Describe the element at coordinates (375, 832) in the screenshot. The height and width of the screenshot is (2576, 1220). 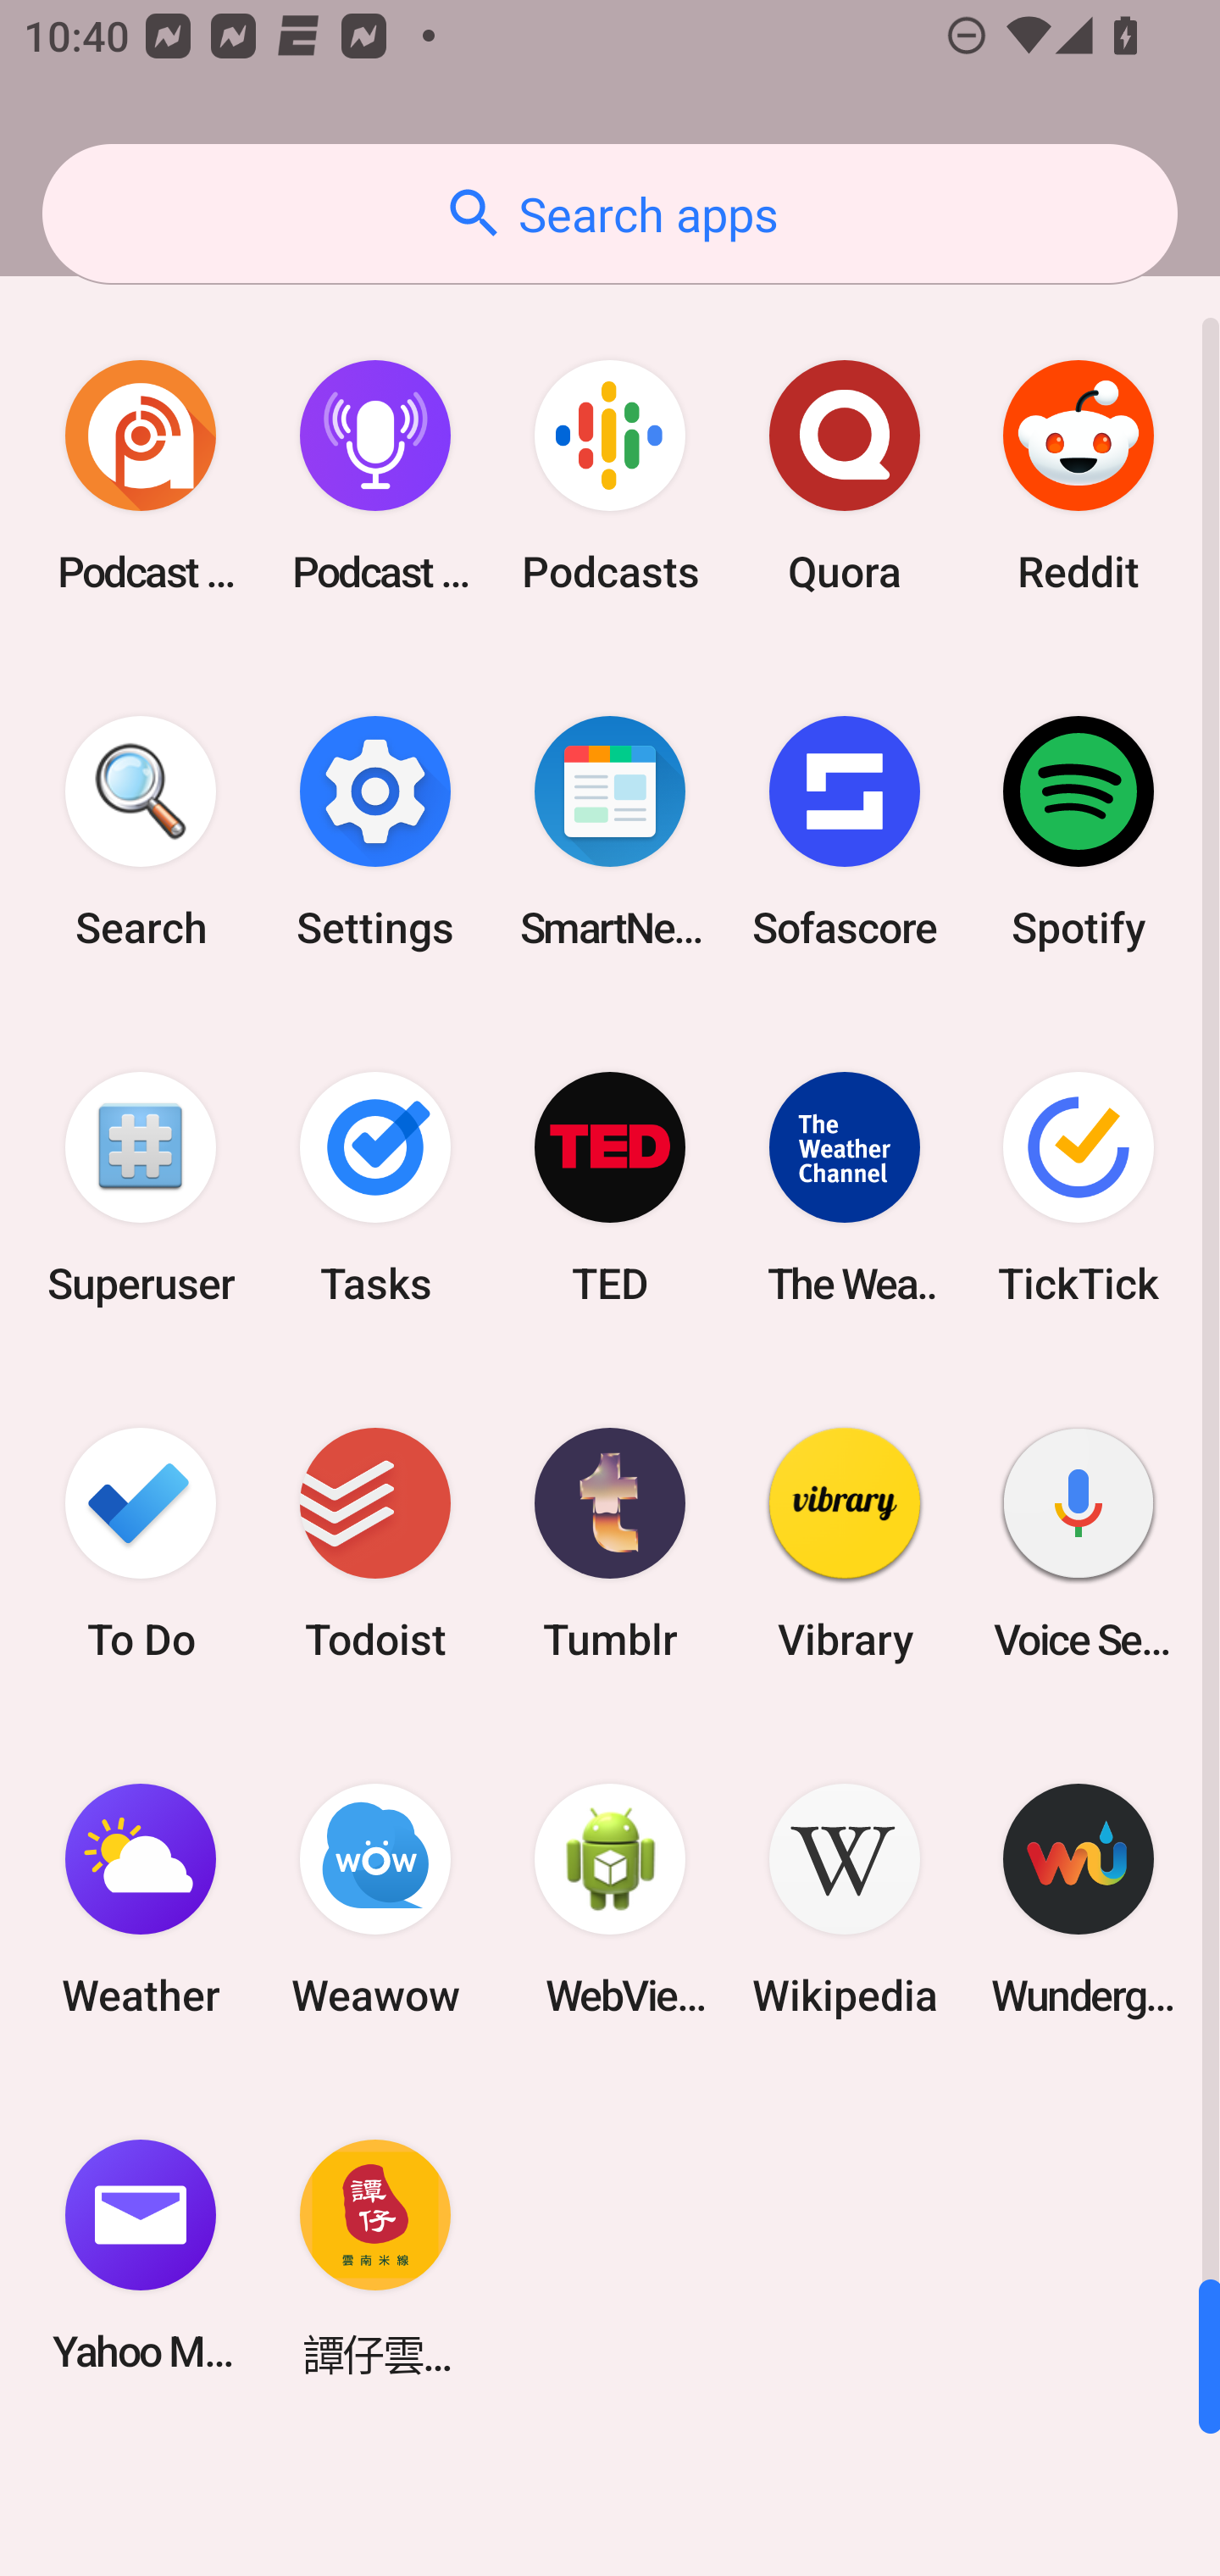
I see `Settings` at that location.